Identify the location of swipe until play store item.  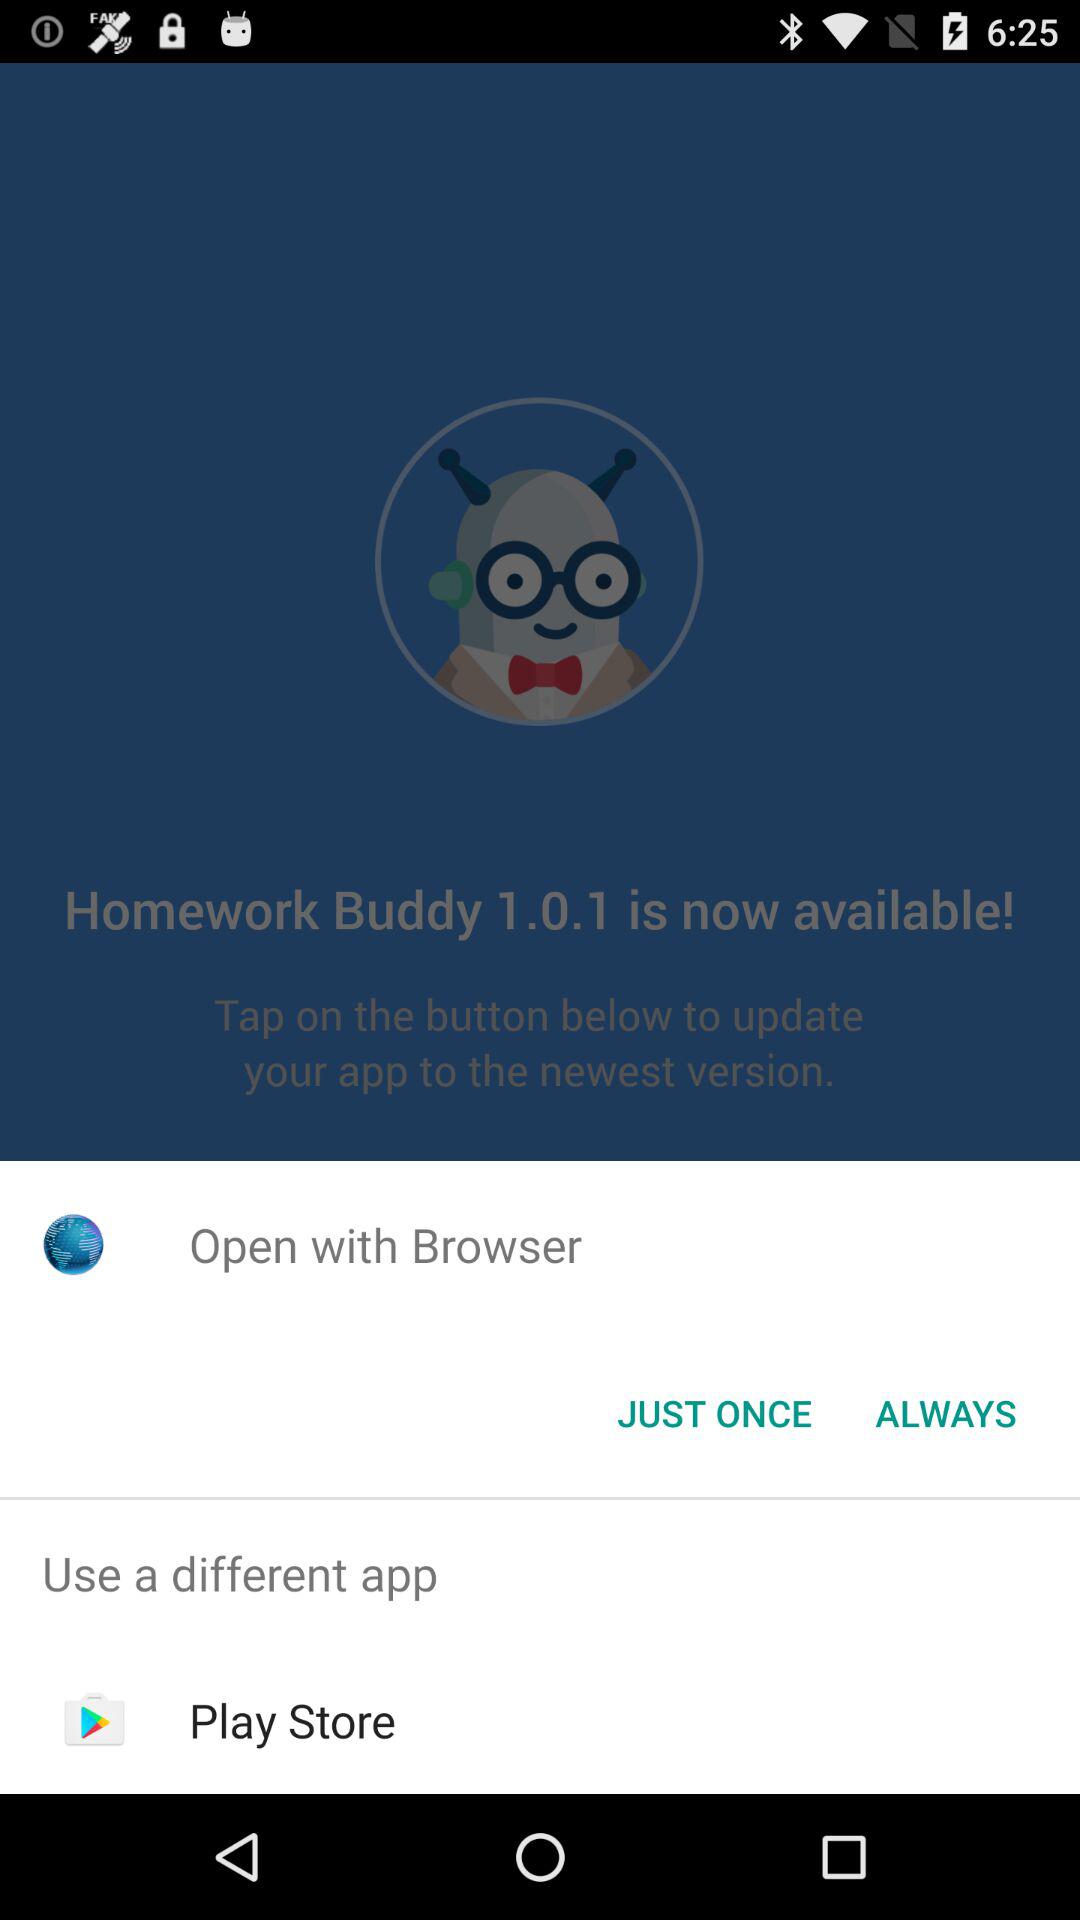
(292, 1720).